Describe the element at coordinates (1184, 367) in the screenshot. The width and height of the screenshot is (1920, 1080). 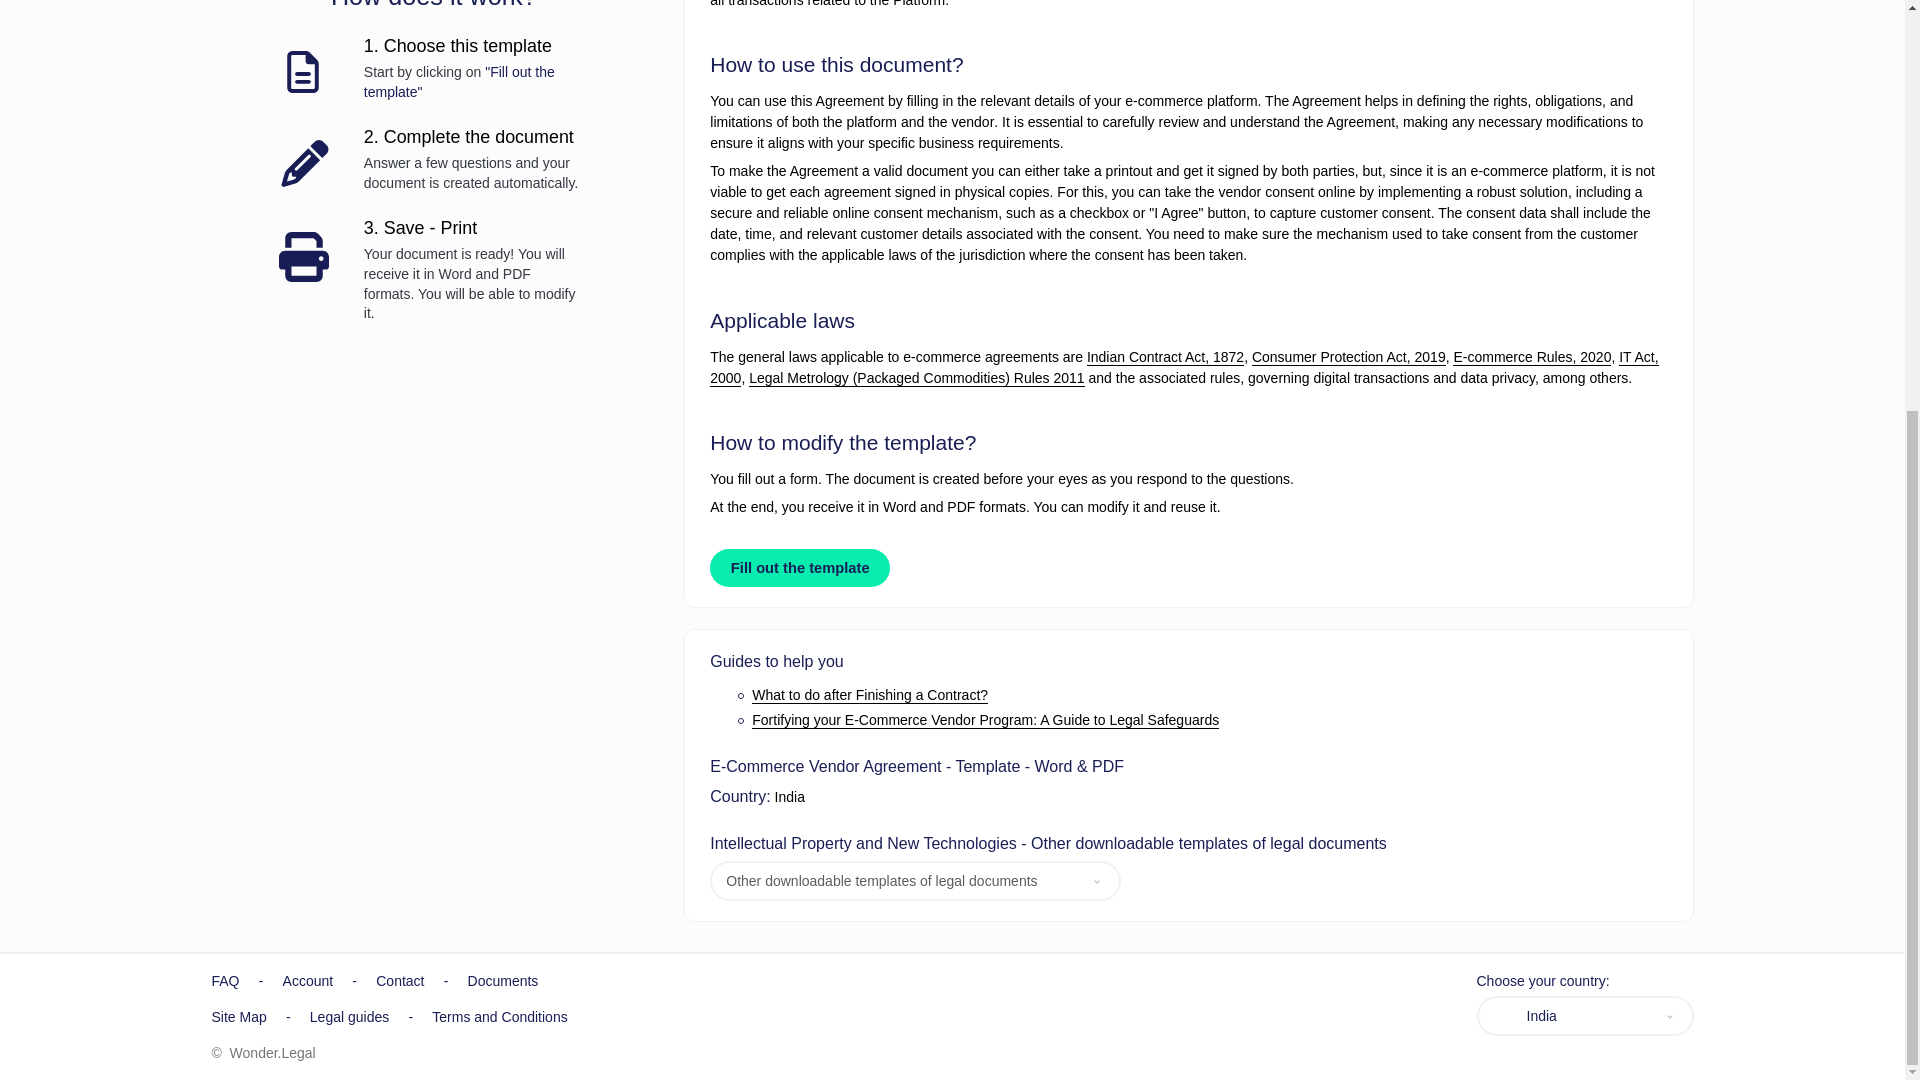
I see `IT Act, 2000` at that location.